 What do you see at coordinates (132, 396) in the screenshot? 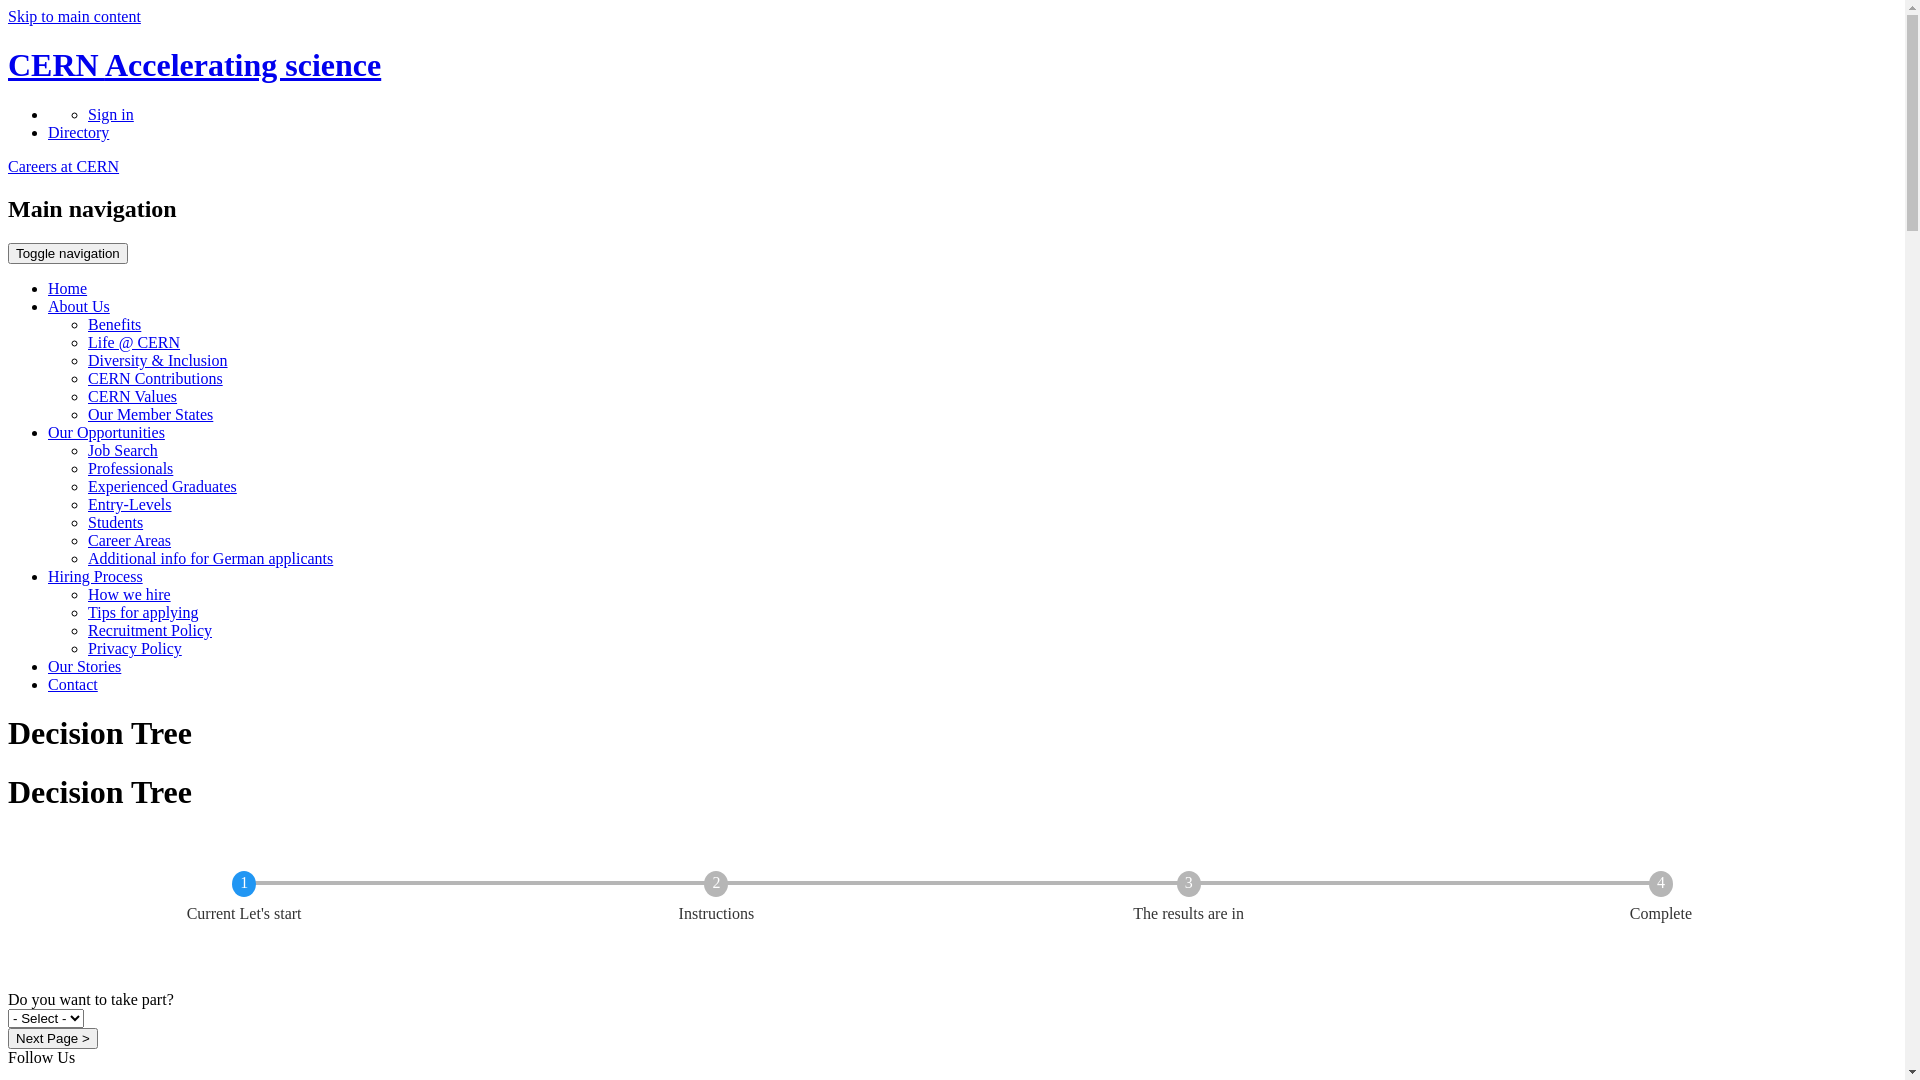
I see `CERN Values` at bounding box center [132, 396].